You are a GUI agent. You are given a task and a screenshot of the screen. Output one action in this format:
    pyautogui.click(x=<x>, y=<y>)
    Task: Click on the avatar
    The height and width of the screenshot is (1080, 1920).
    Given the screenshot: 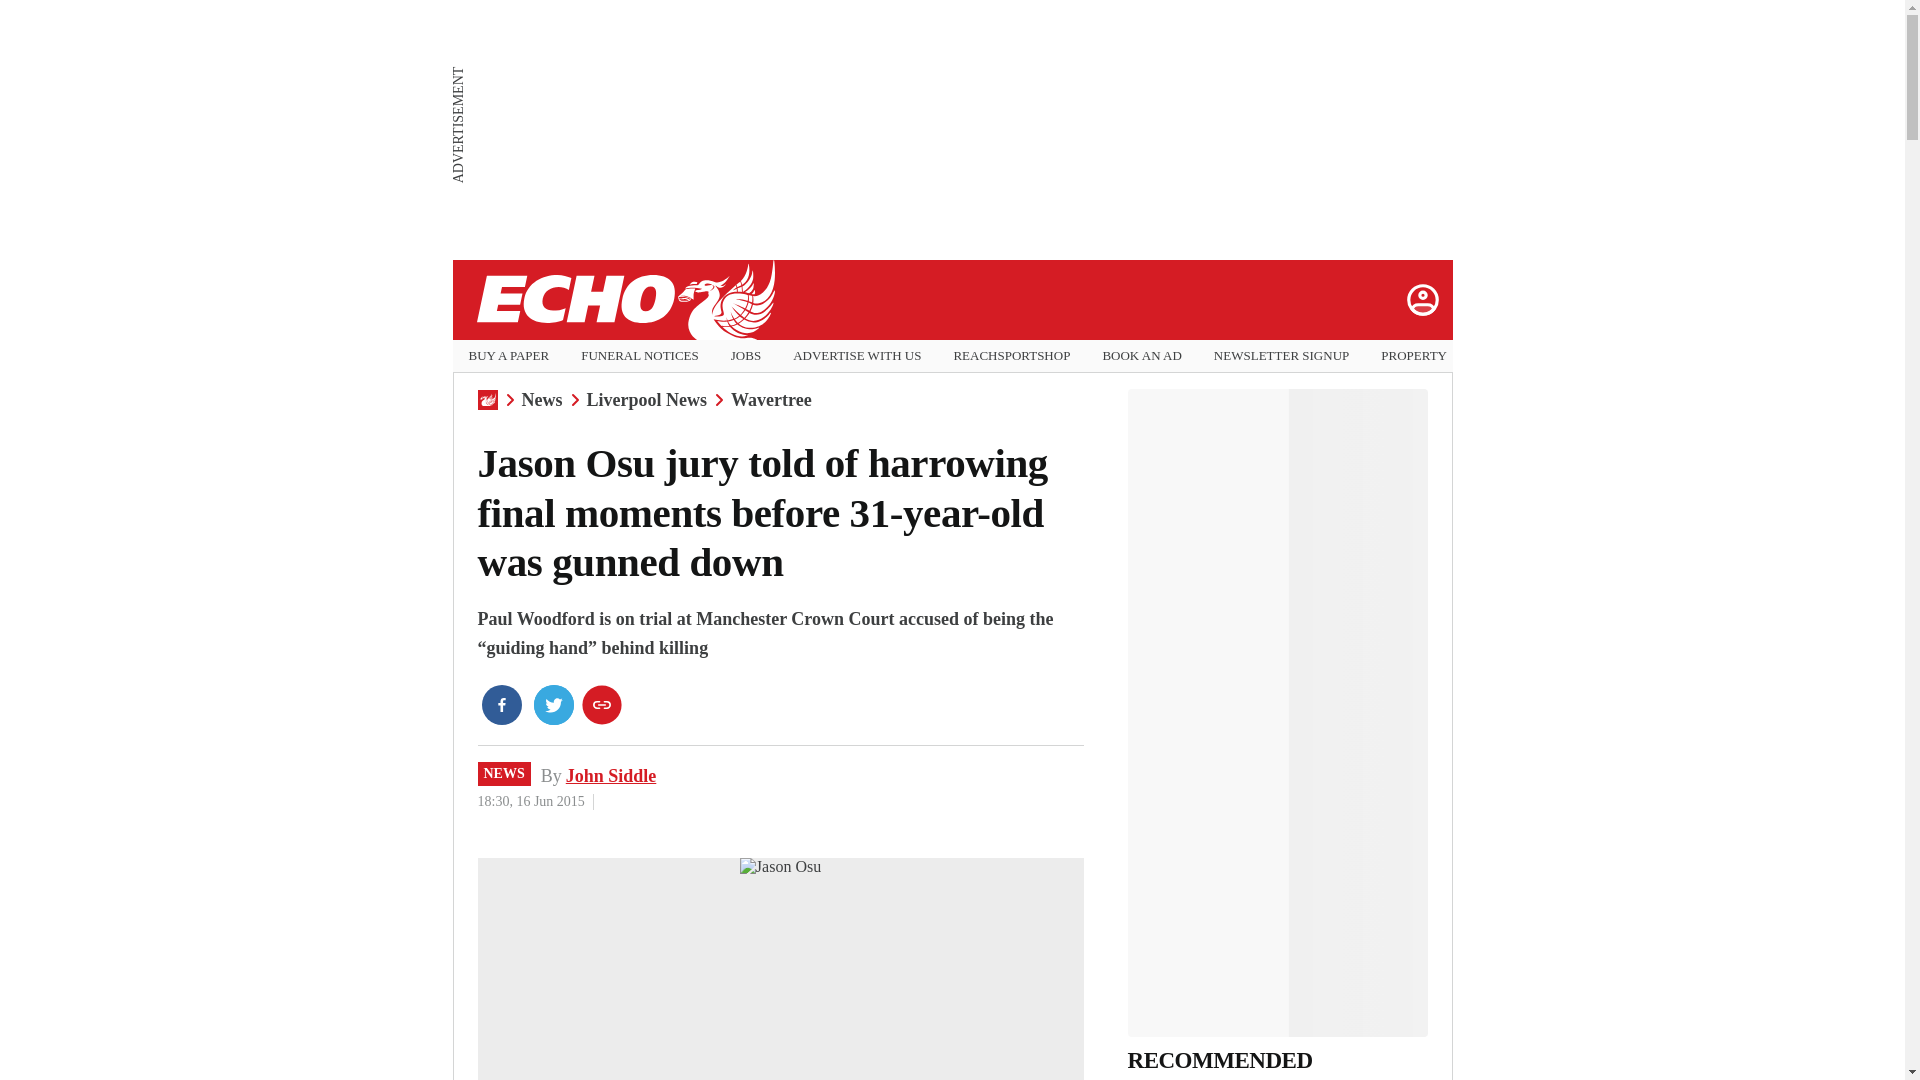 What is the action you would take?
    pyautogui.click(x=1421, y=299)
    